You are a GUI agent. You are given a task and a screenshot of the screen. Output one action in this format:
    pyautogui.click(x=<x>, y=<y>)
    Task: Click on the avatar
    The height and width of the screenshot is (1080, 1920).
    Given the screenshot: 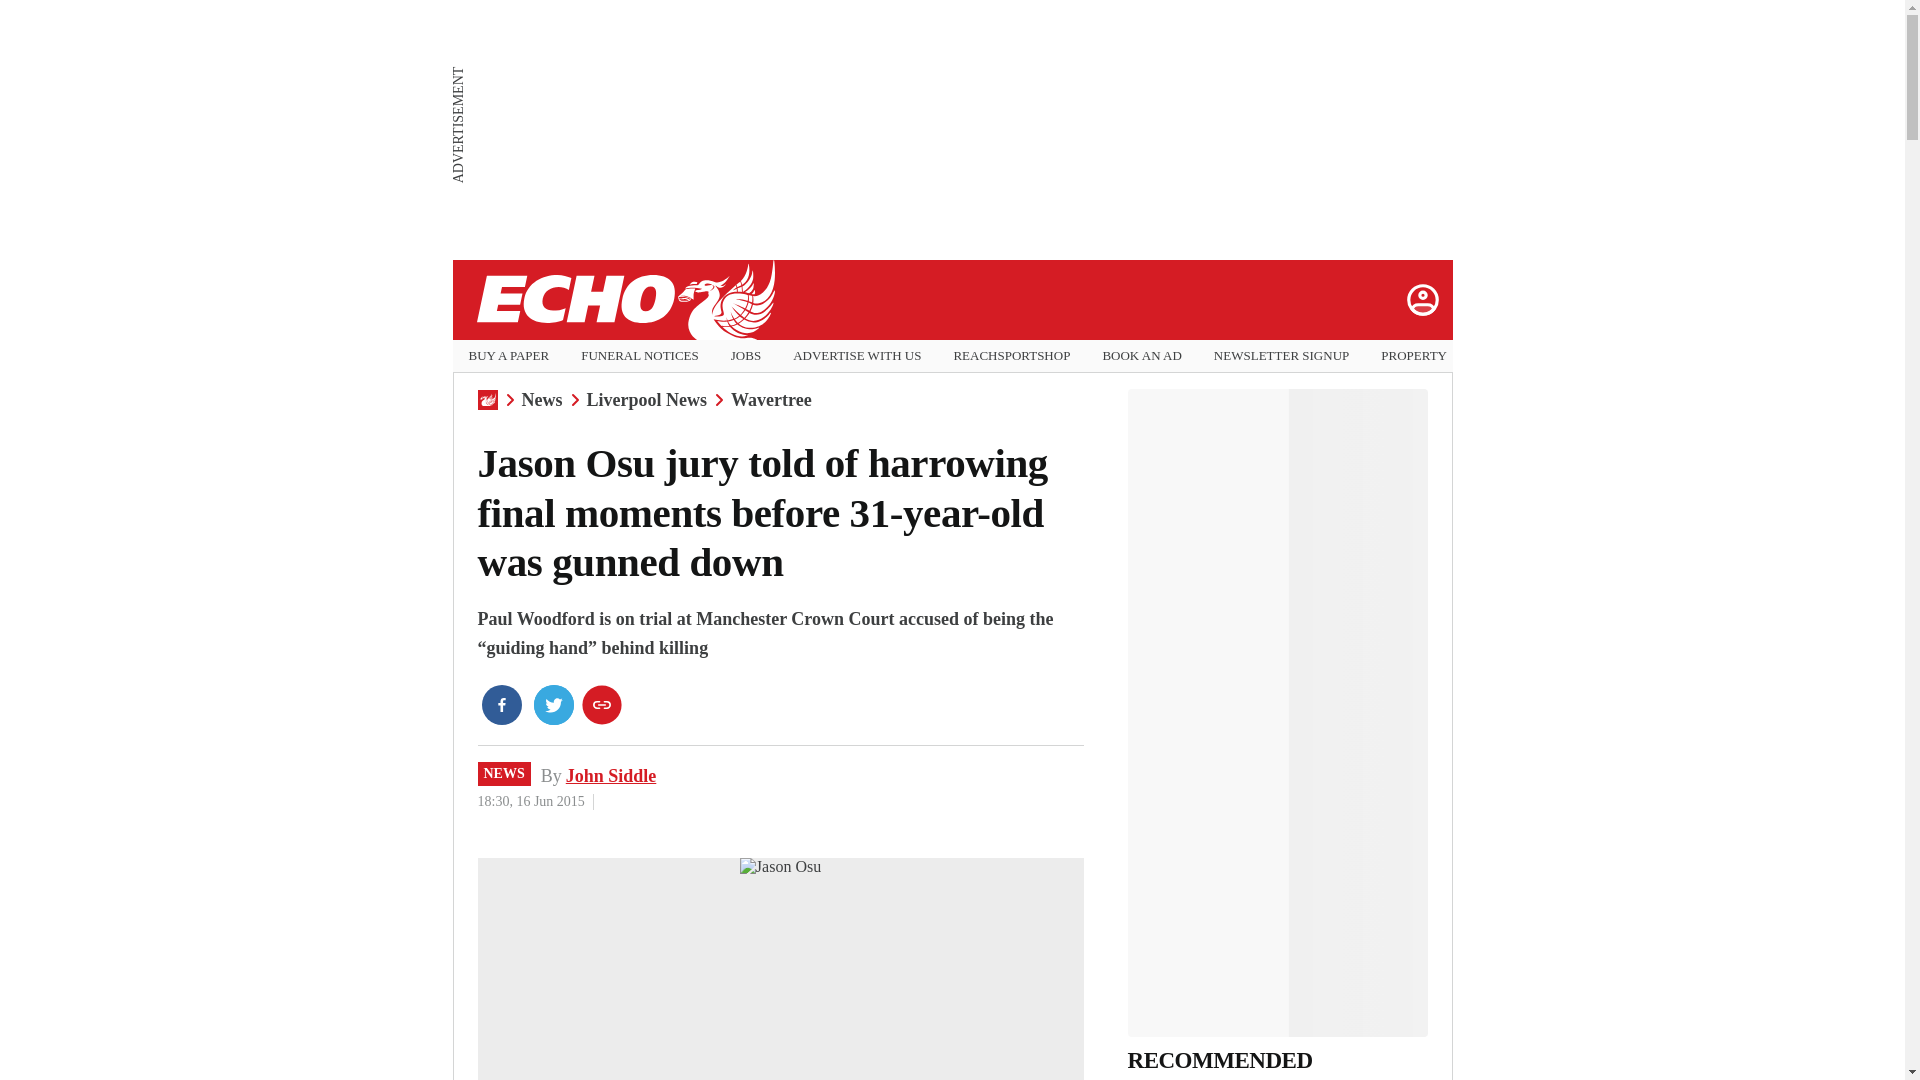 What is the action you would take?
    pyautogui.click(x=1421, y=299)
    